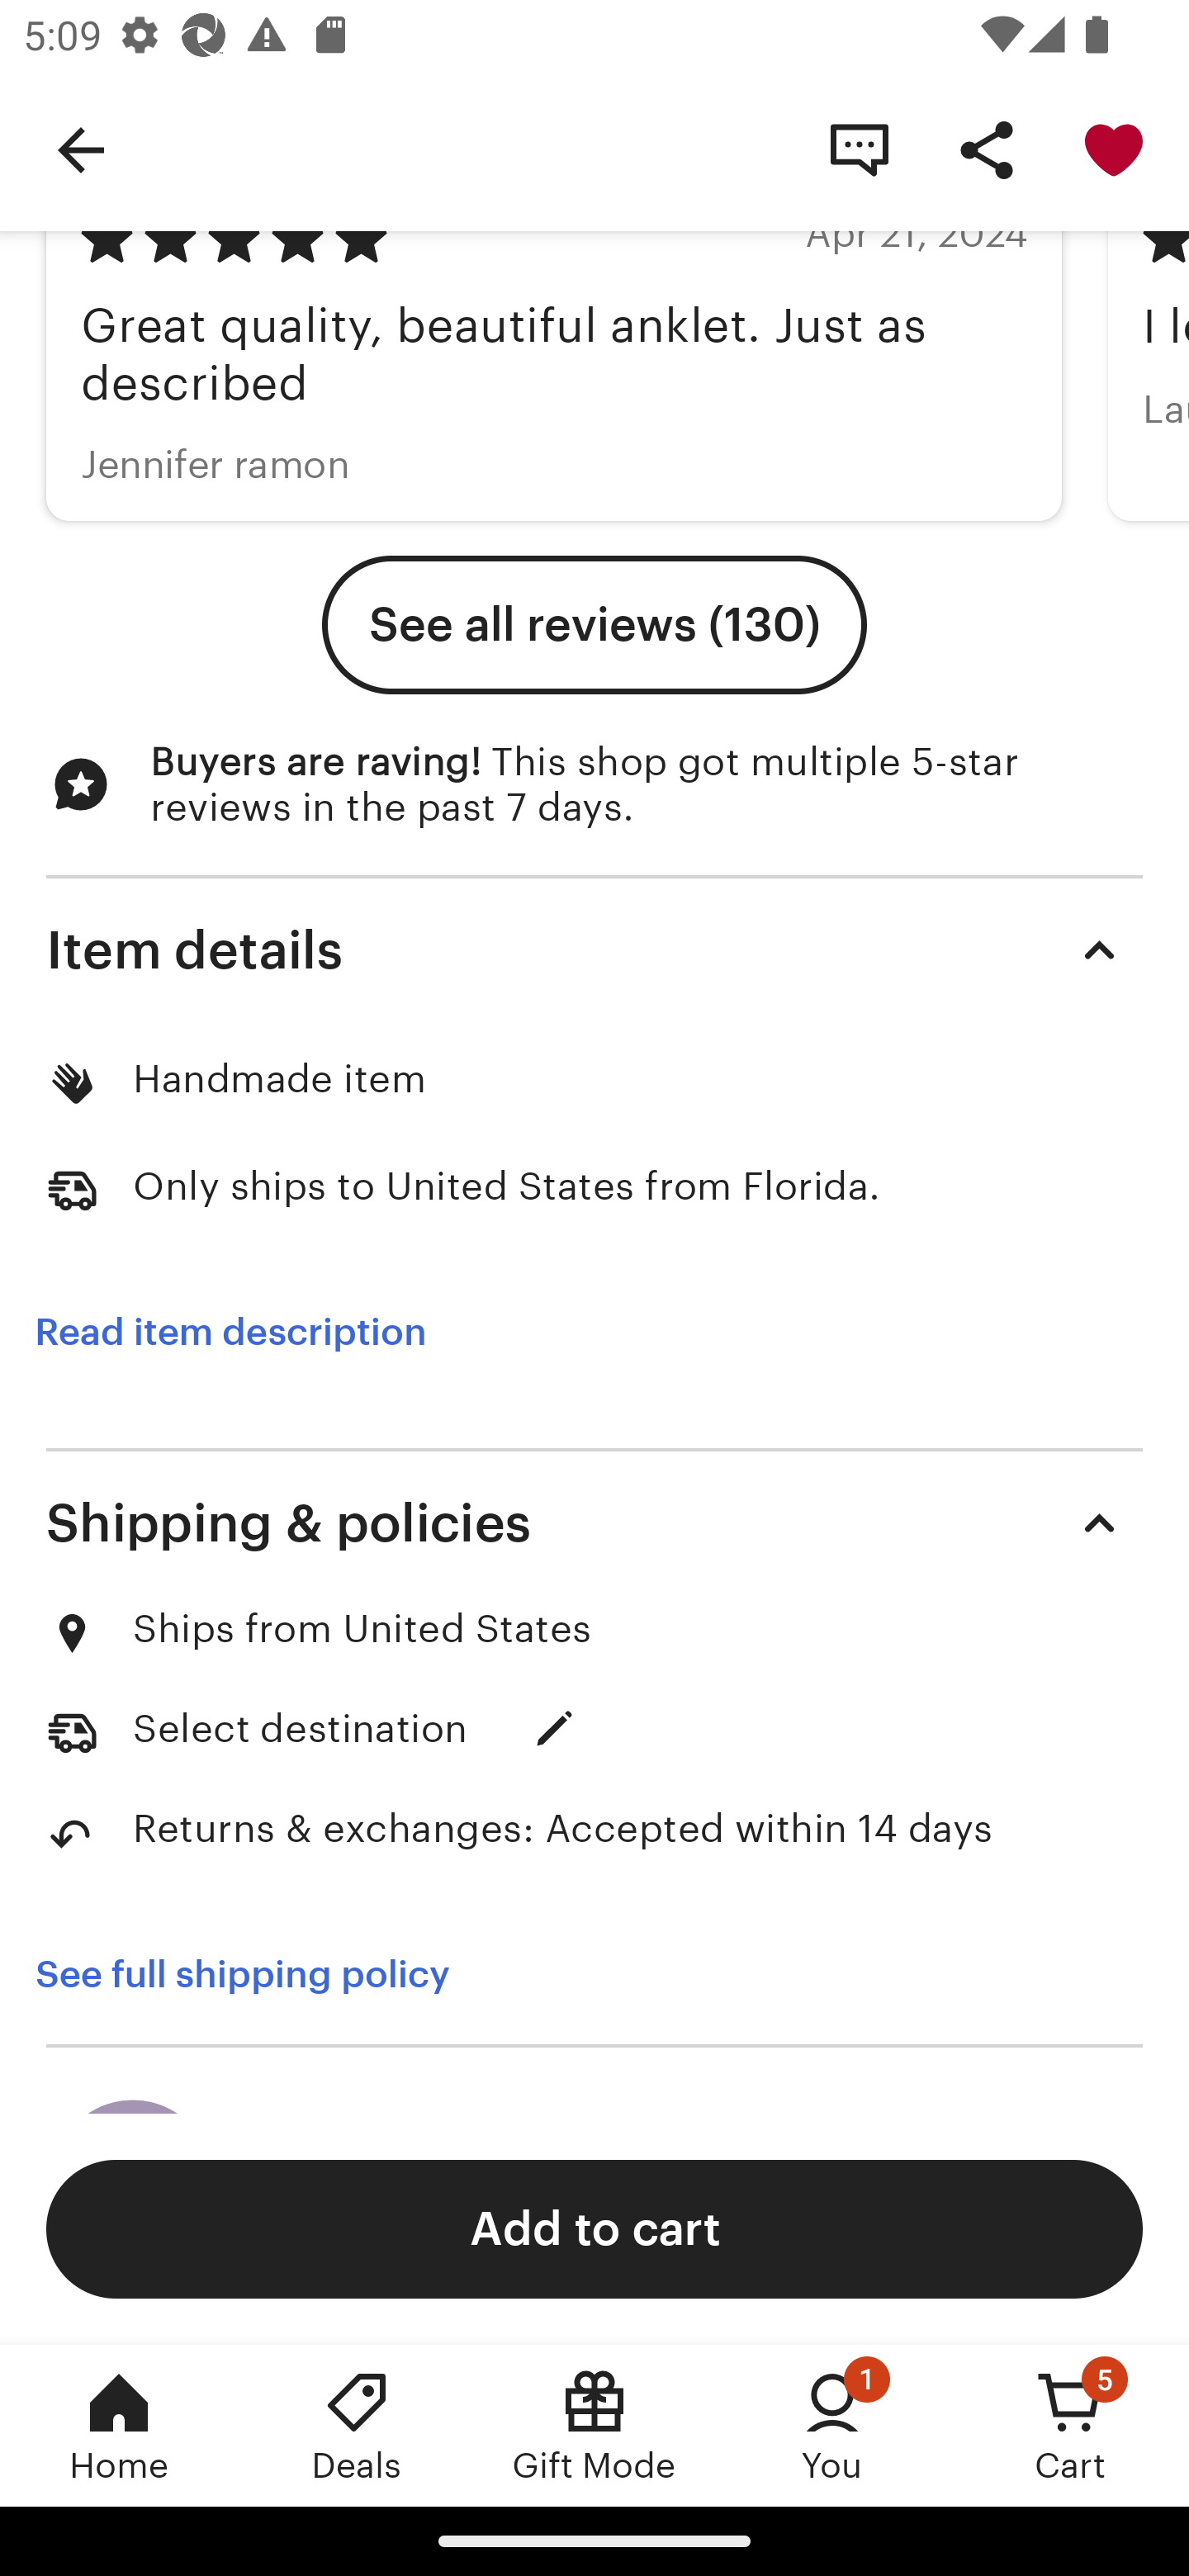 This screenshot has height=2576, width=1189. Describe the element at coordinates (555, 1728) in the screenshot. I see `Update` at that location.